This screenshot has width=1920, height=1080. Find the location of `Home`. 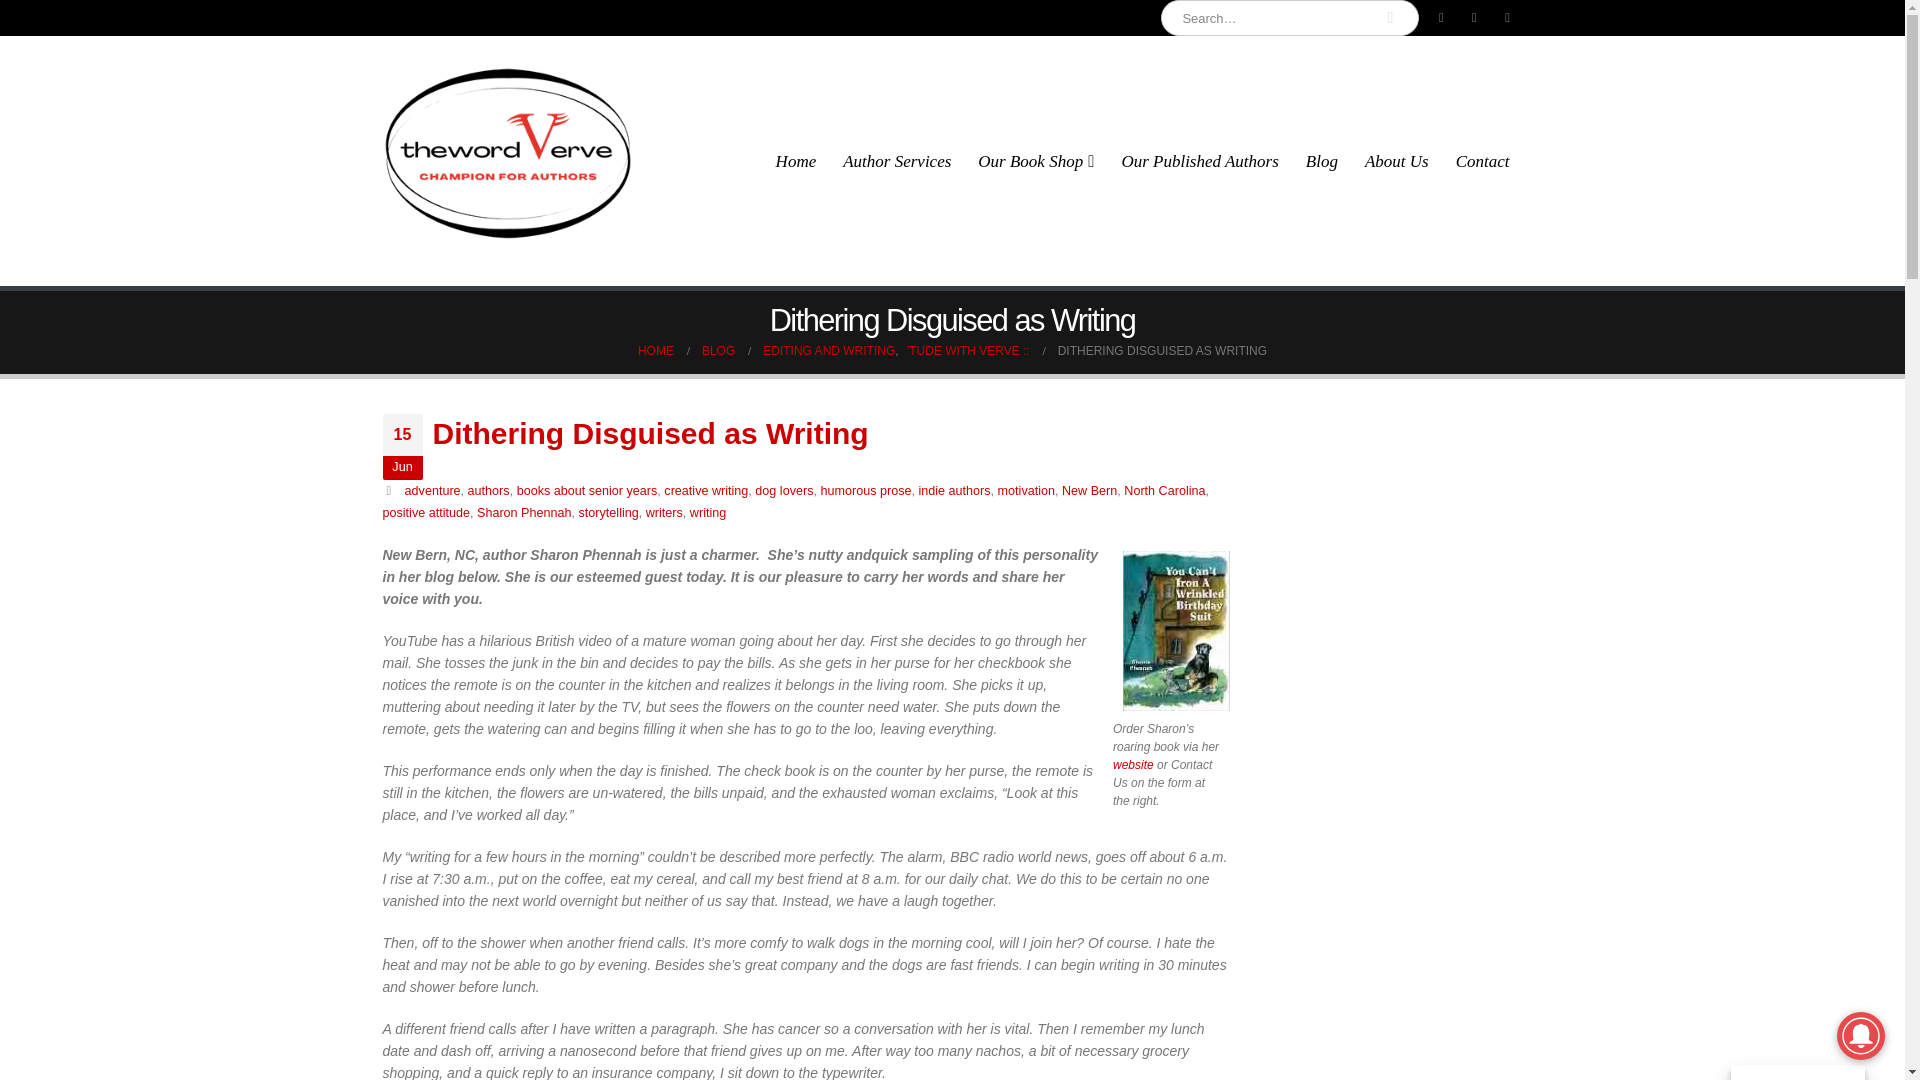

Home is located at coordinates (796, 161).